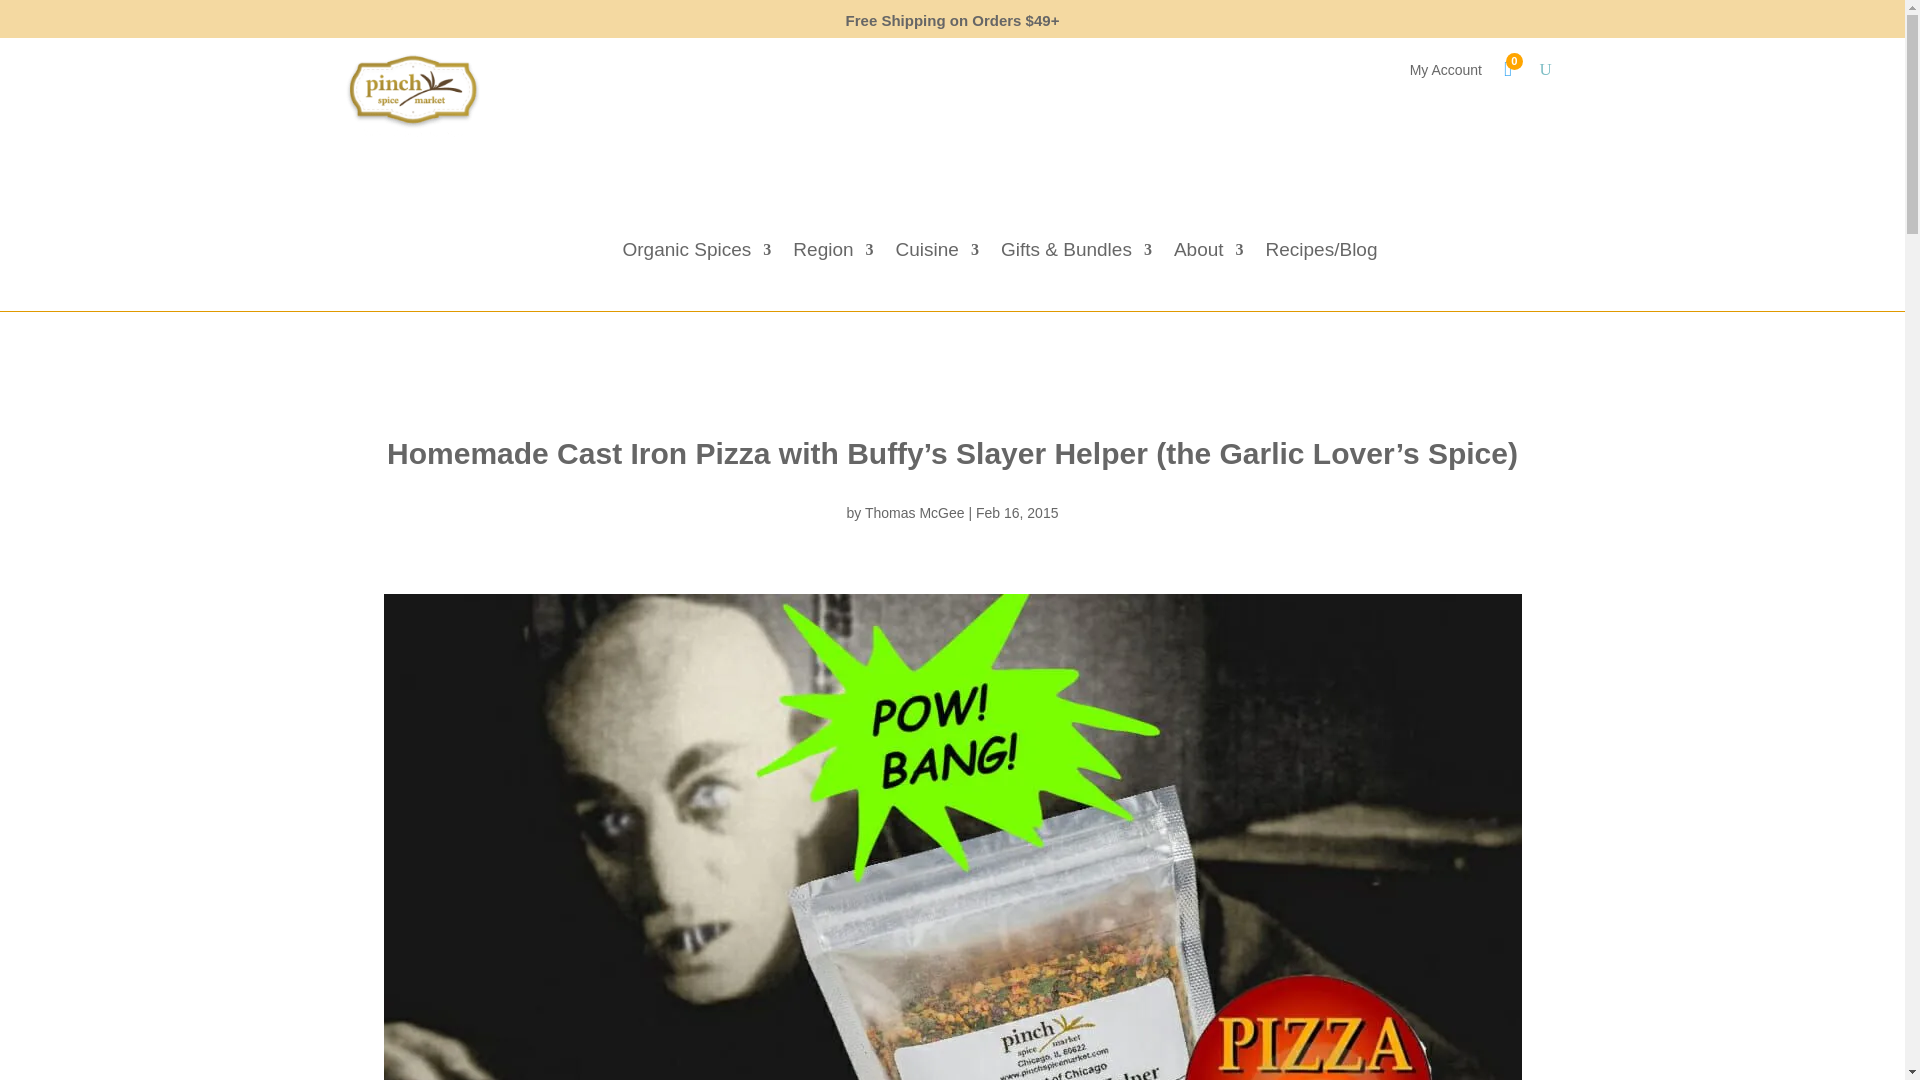  I want to click on Organic Spices, so click(696, 254).